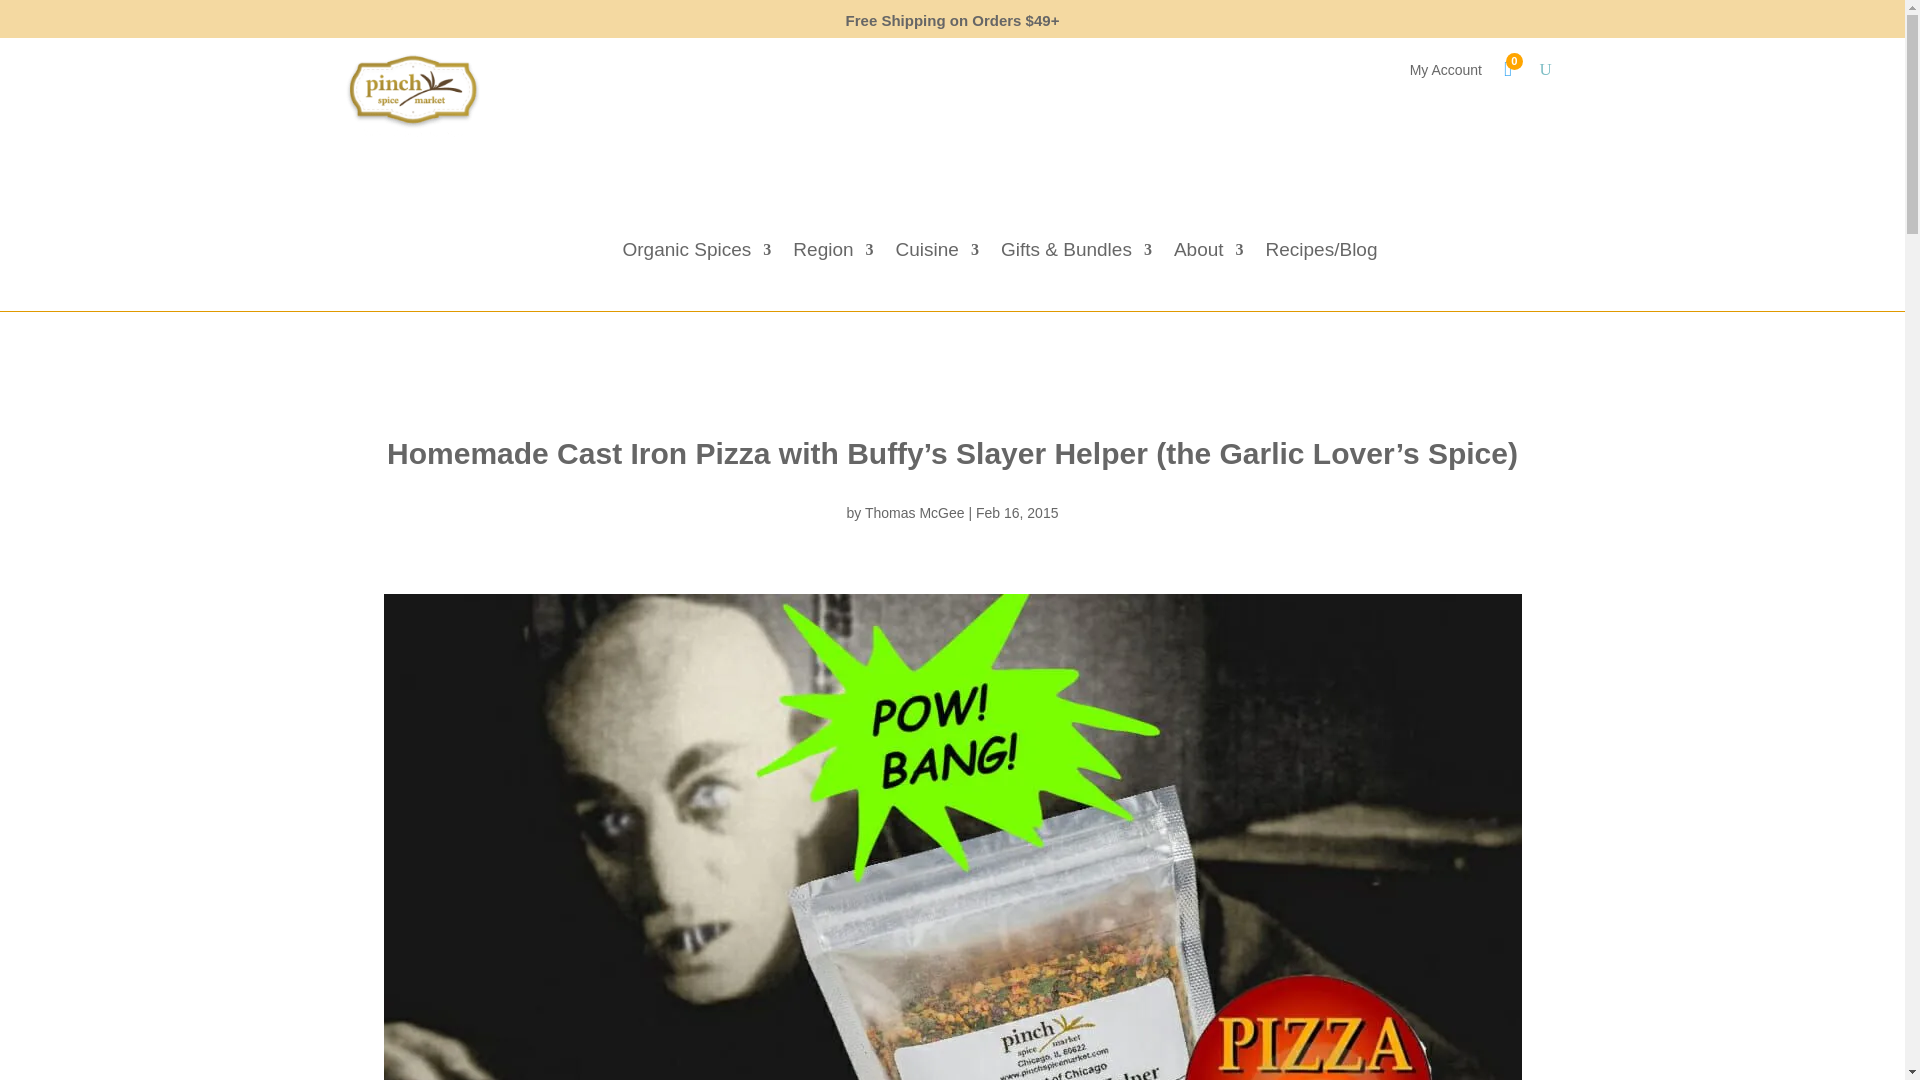  I want to click on Organic Spices, so click(696, 254).